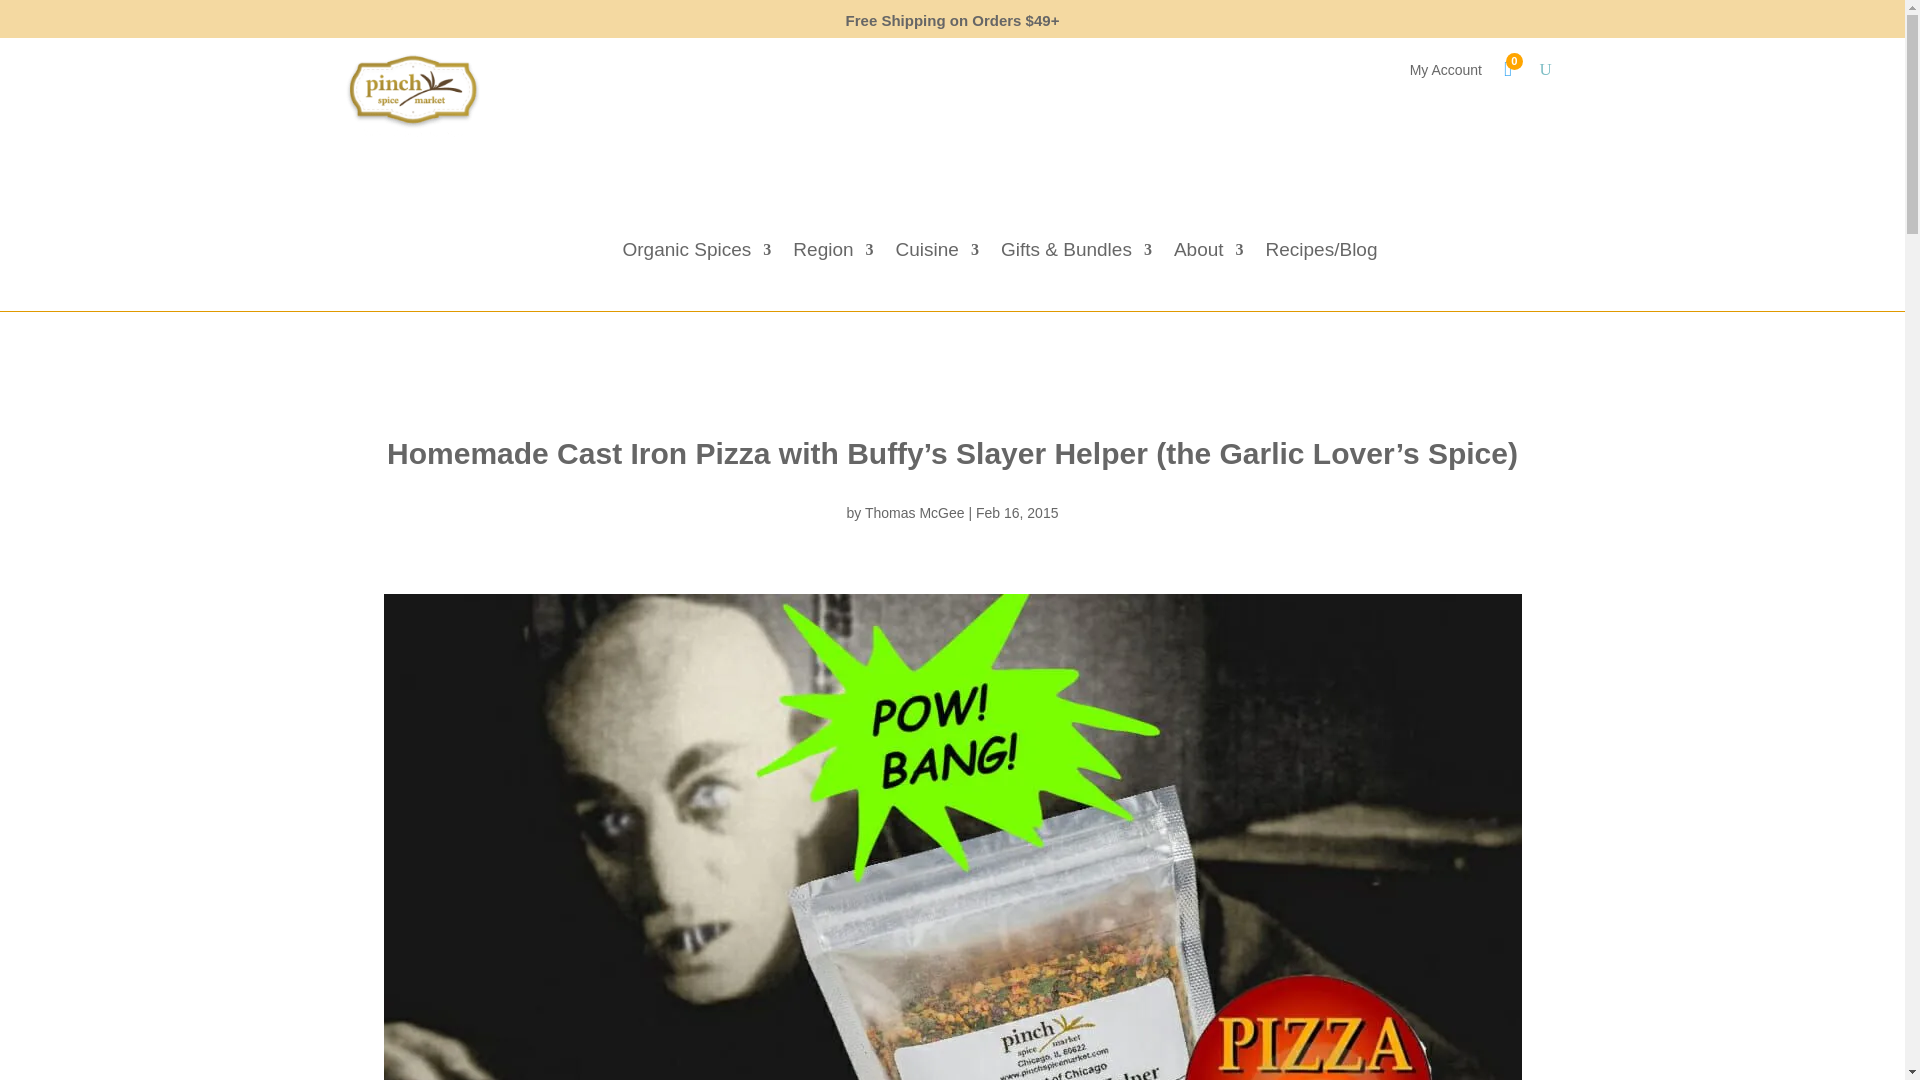  I want to click on Organic Spices, so click(696, 254).